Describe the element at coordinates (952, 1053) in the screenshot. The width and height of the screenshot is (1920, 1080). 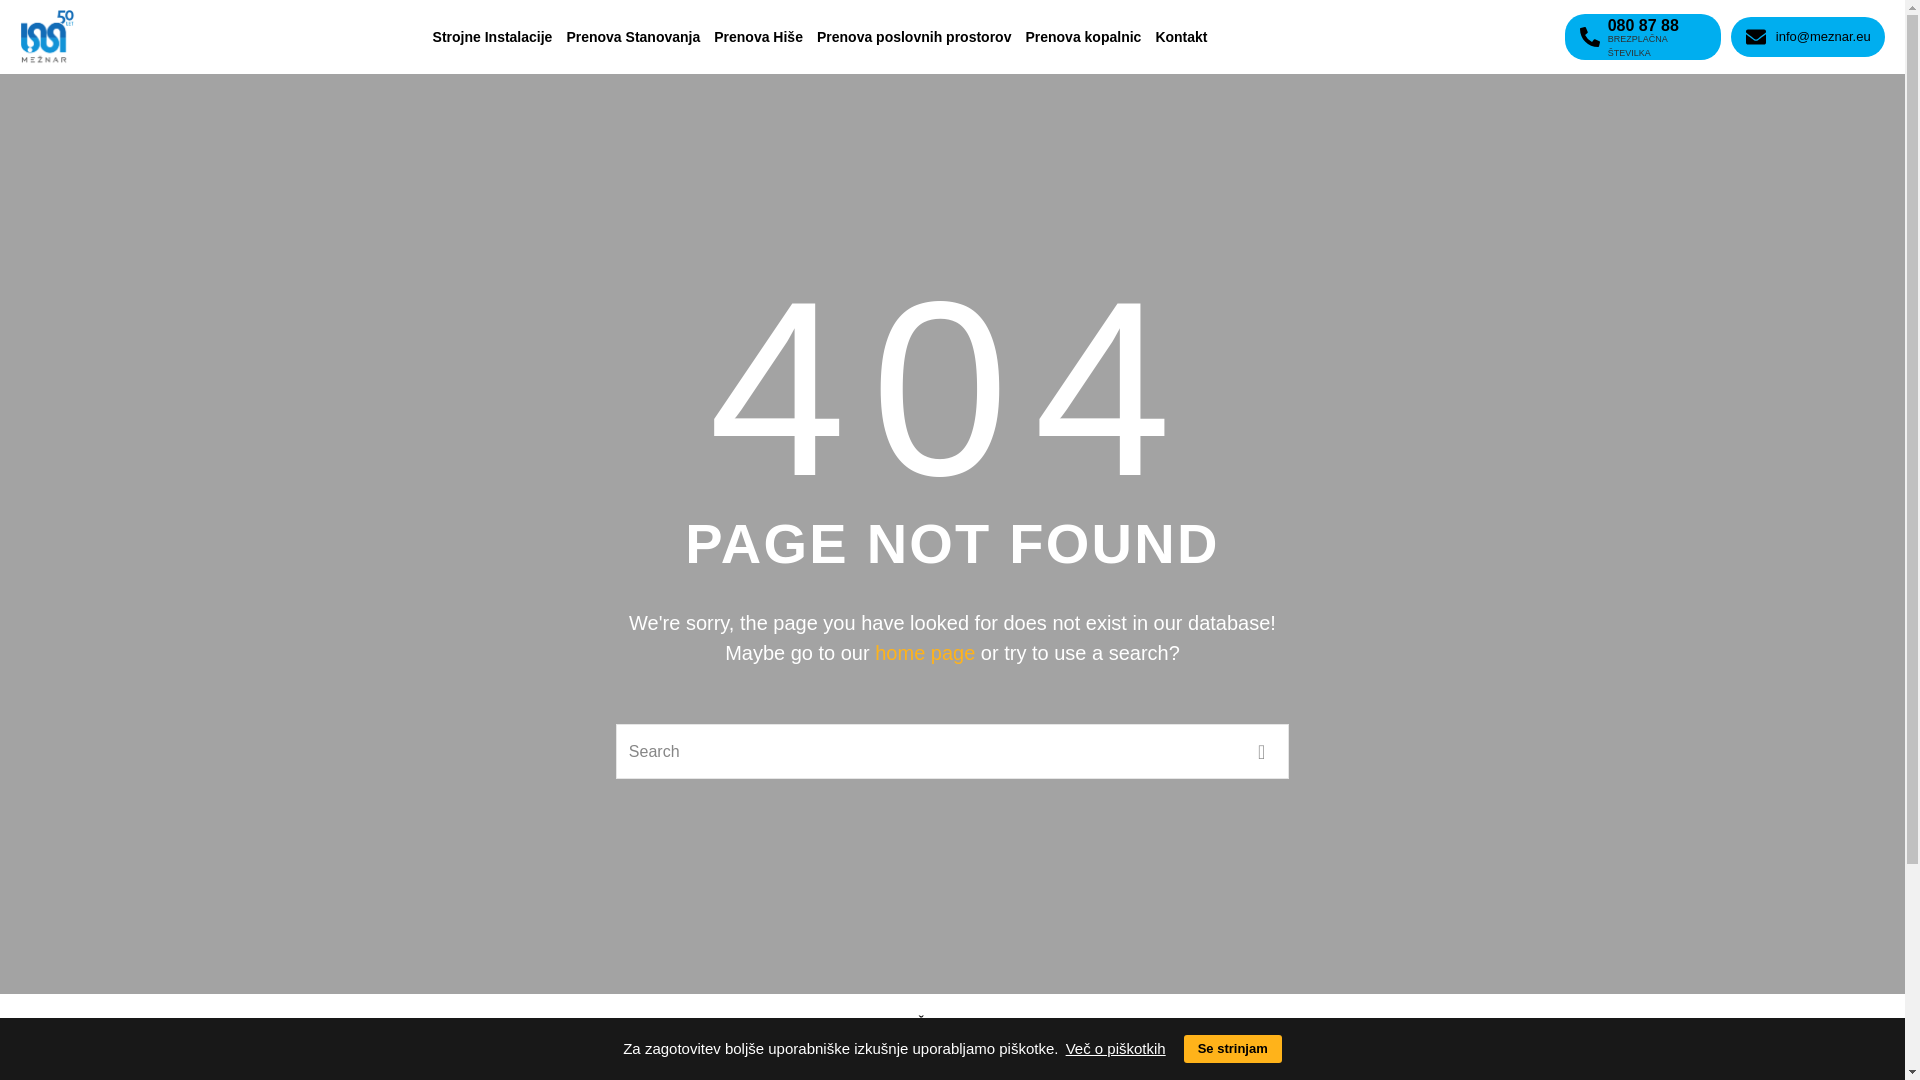
I see `Prenova stanovanja` at that location.